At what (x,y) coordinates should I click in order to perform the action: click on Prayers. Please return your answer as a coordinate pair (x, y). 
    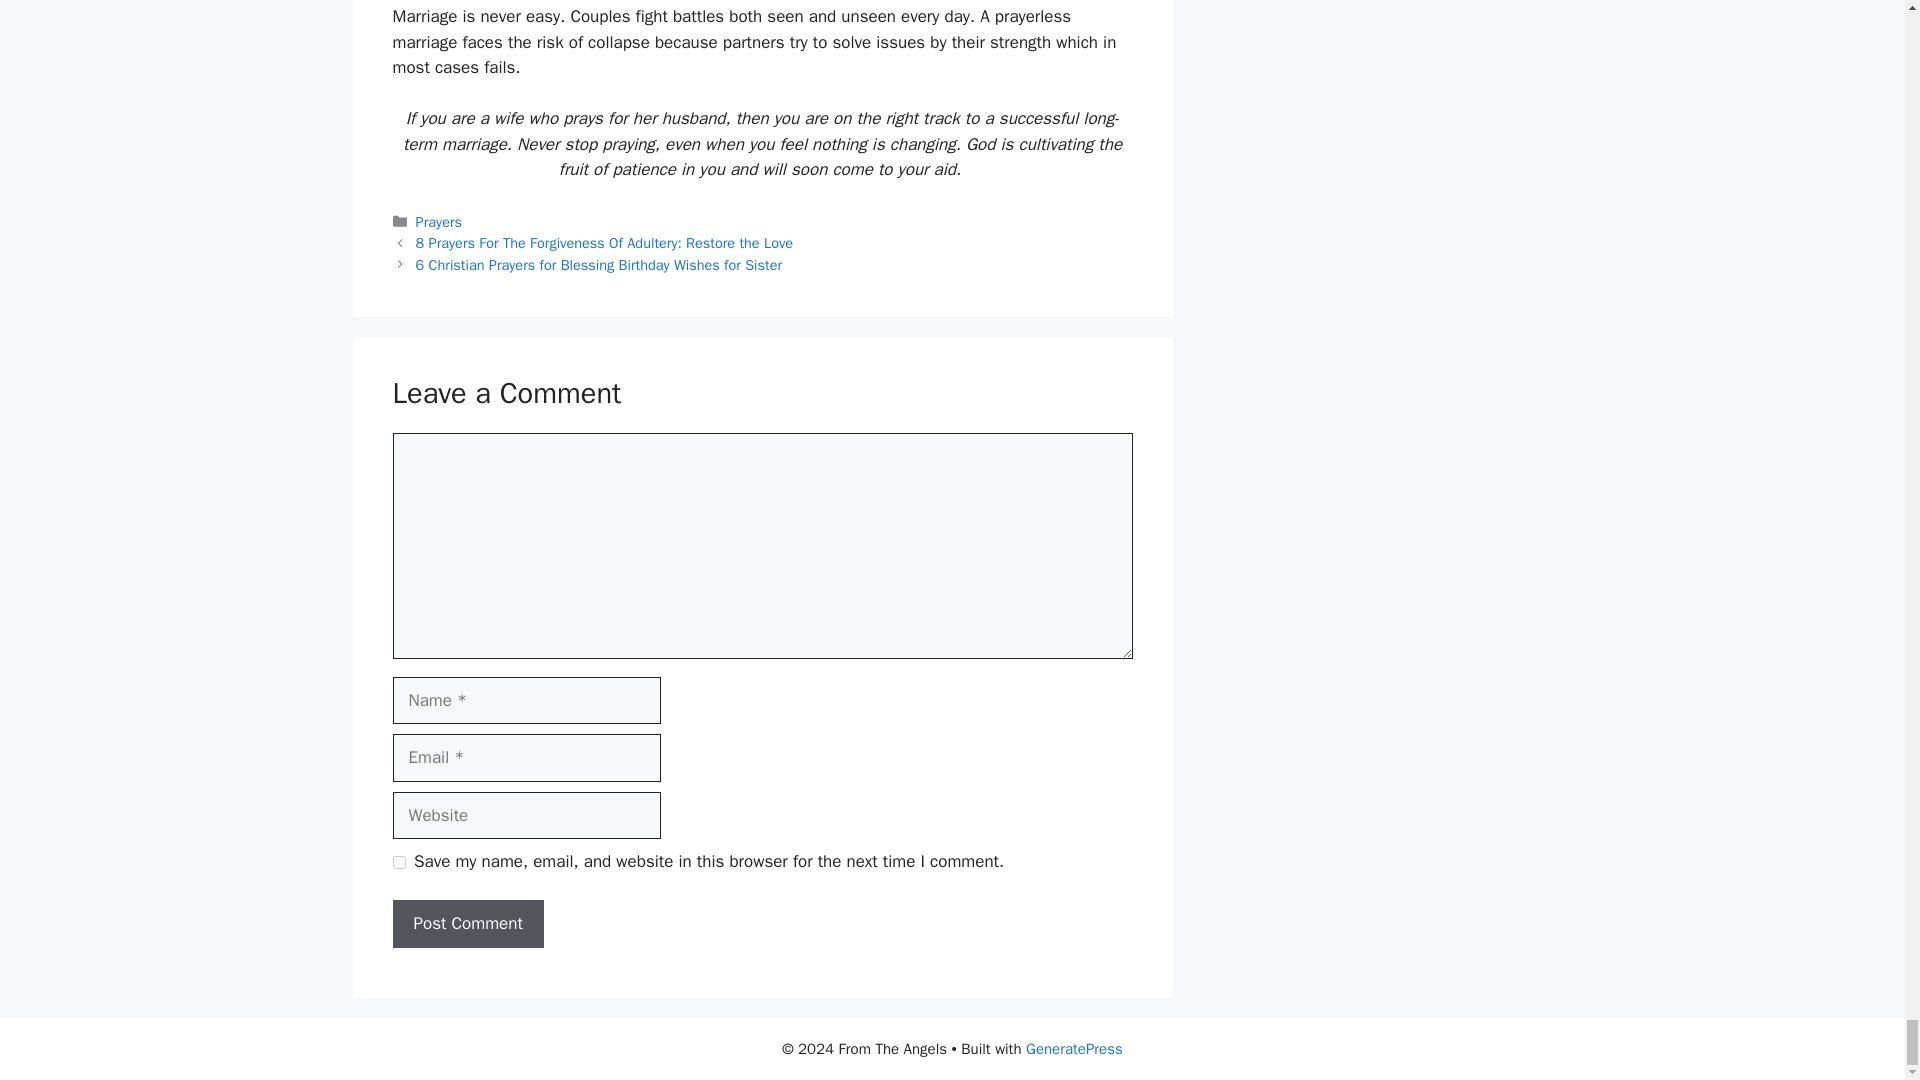
    Looking at the image, I should click on (439, 222).